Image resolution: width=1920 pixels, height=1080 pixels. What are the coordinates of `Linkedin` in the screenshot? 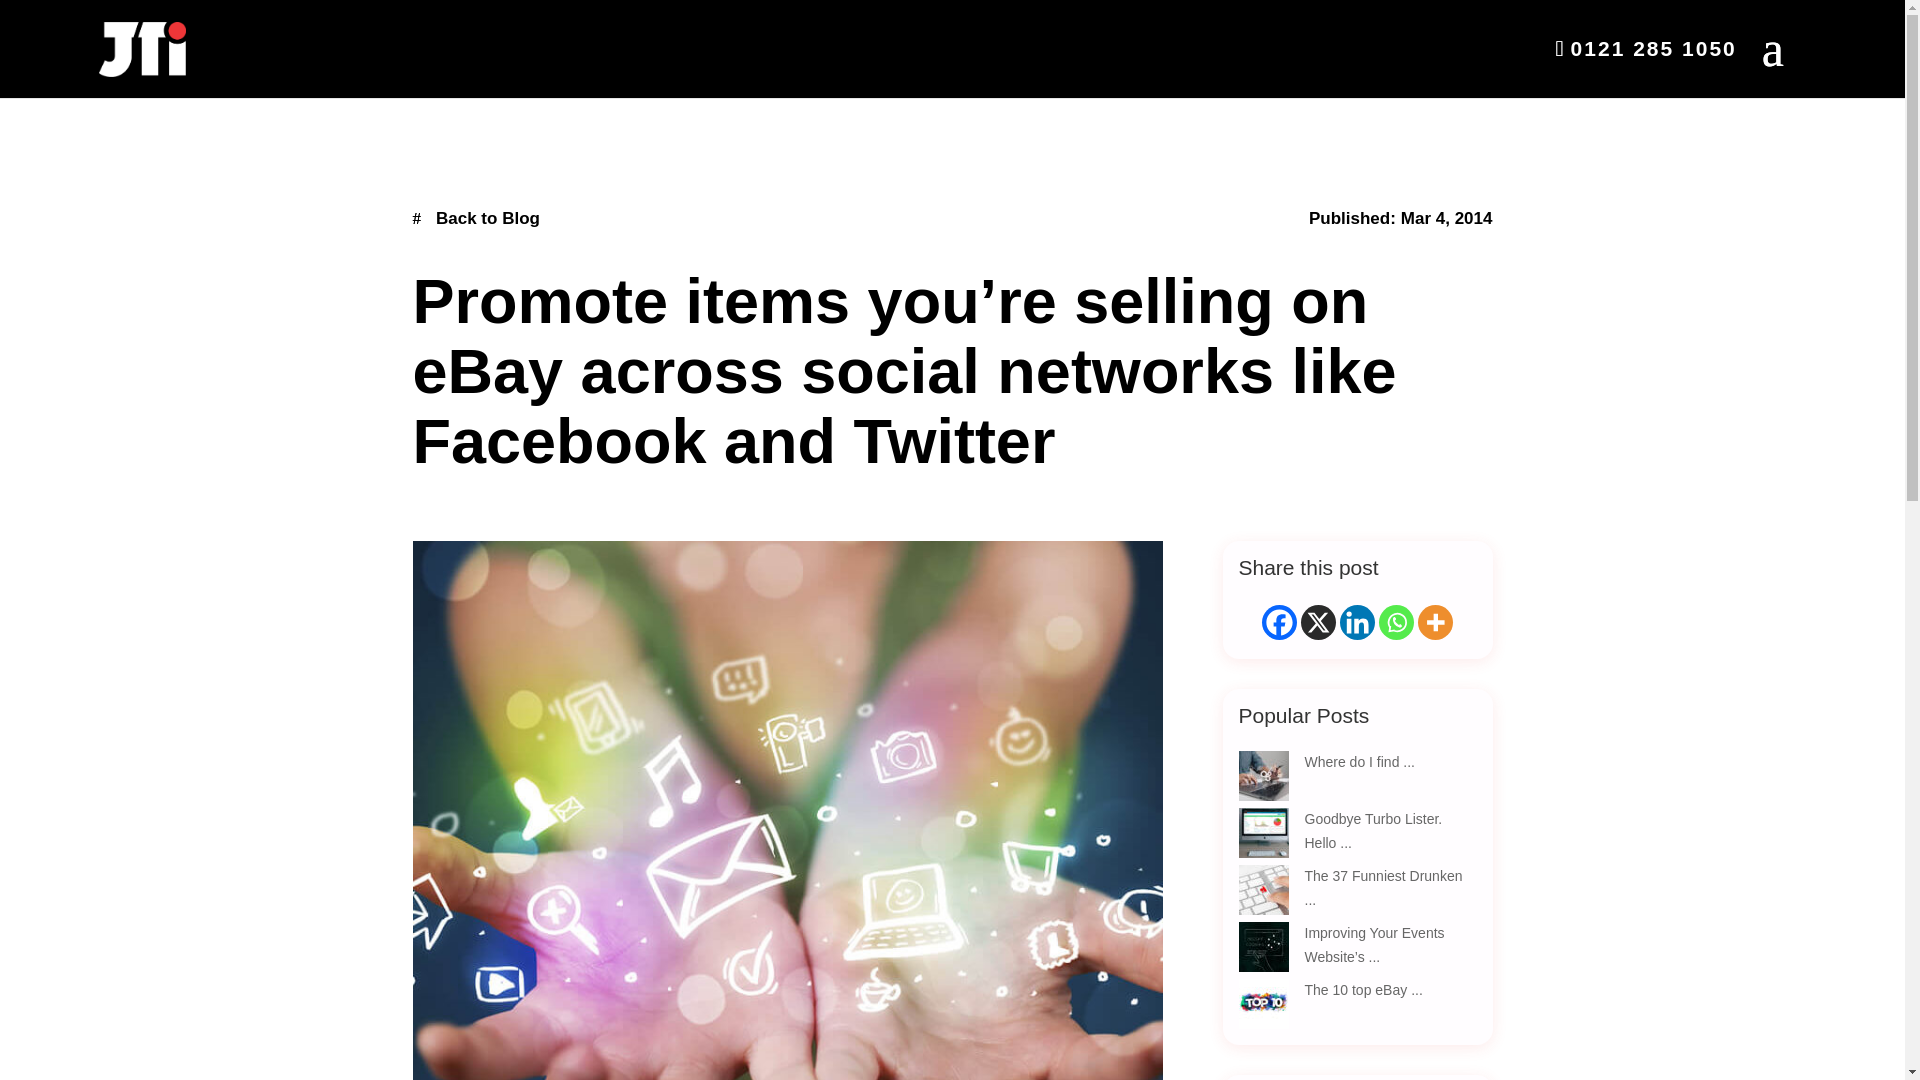 It's located at (1357, 622).